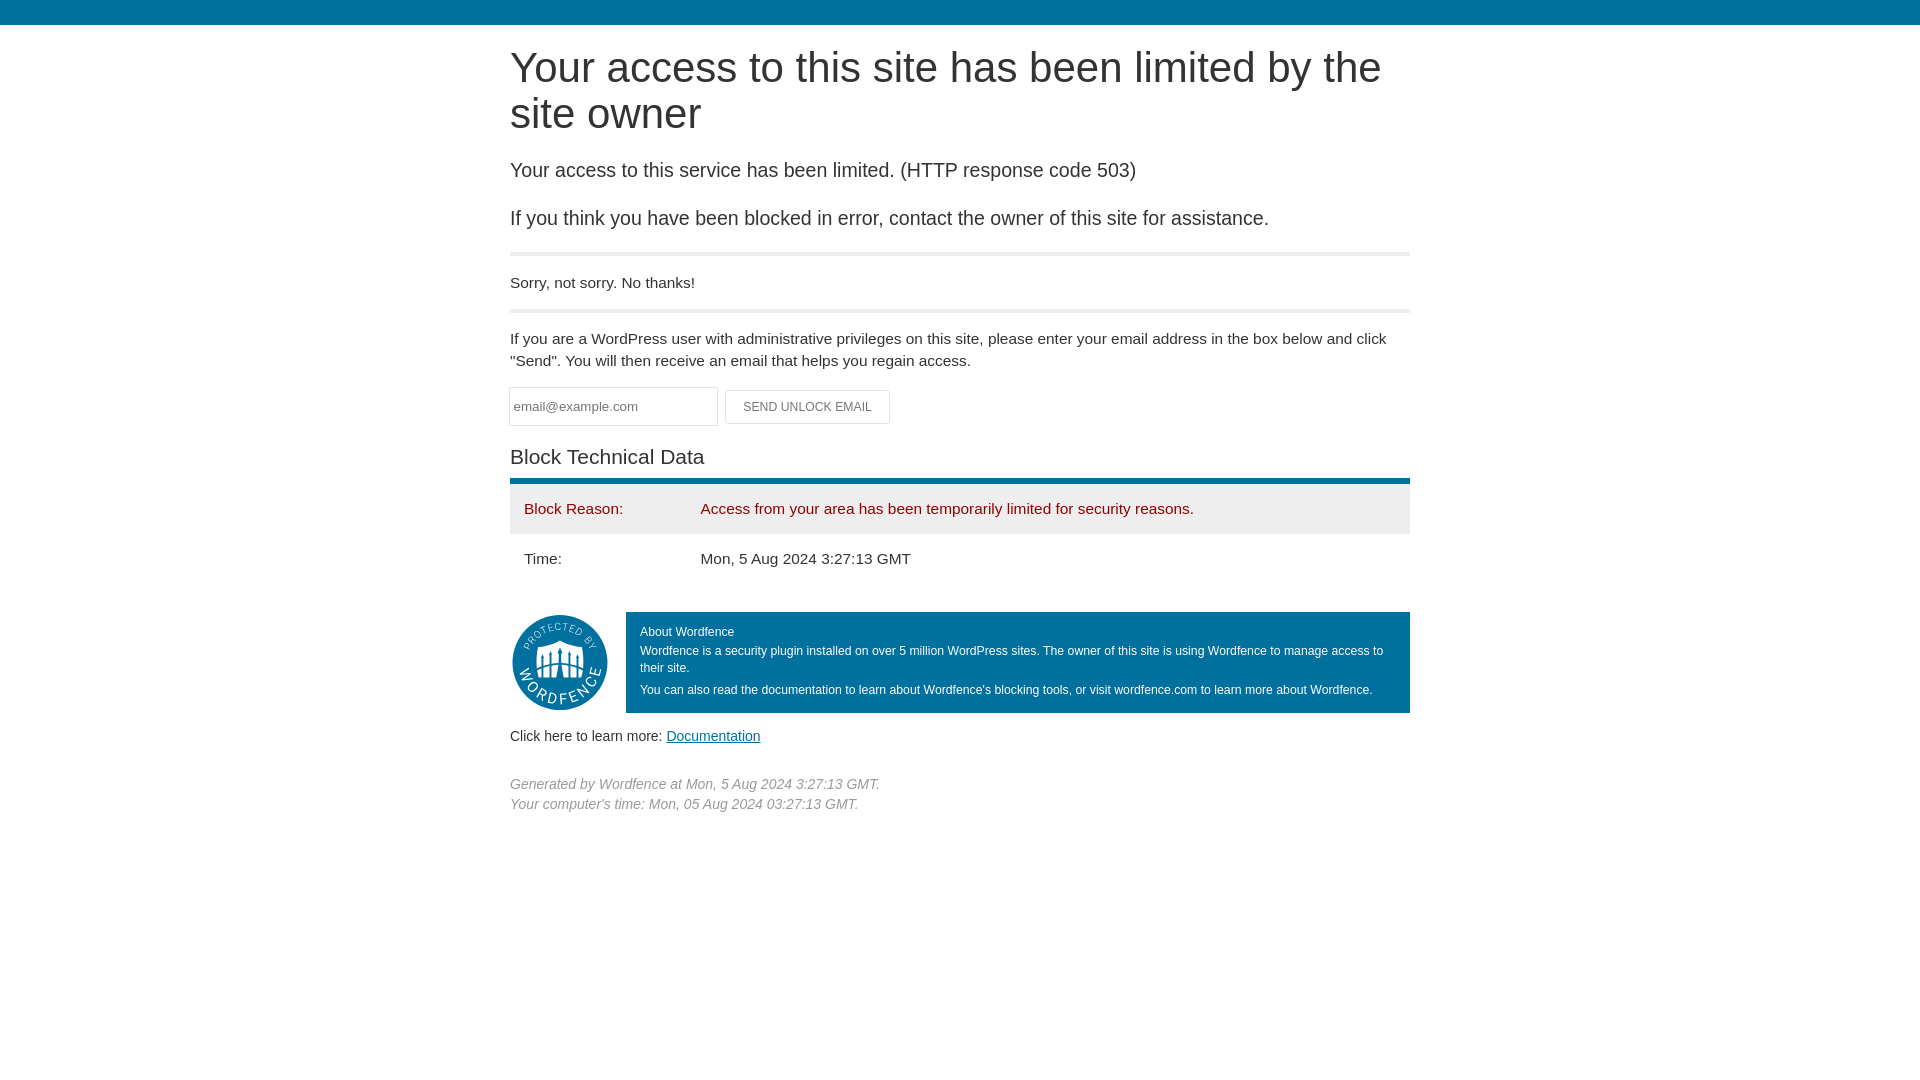 The height and width of the screenshot is (1080, 1920). What do you see at coordinates (808, 406) in the screenshot?
I see `Send Unlock Email` at bounding box center [808, 406].